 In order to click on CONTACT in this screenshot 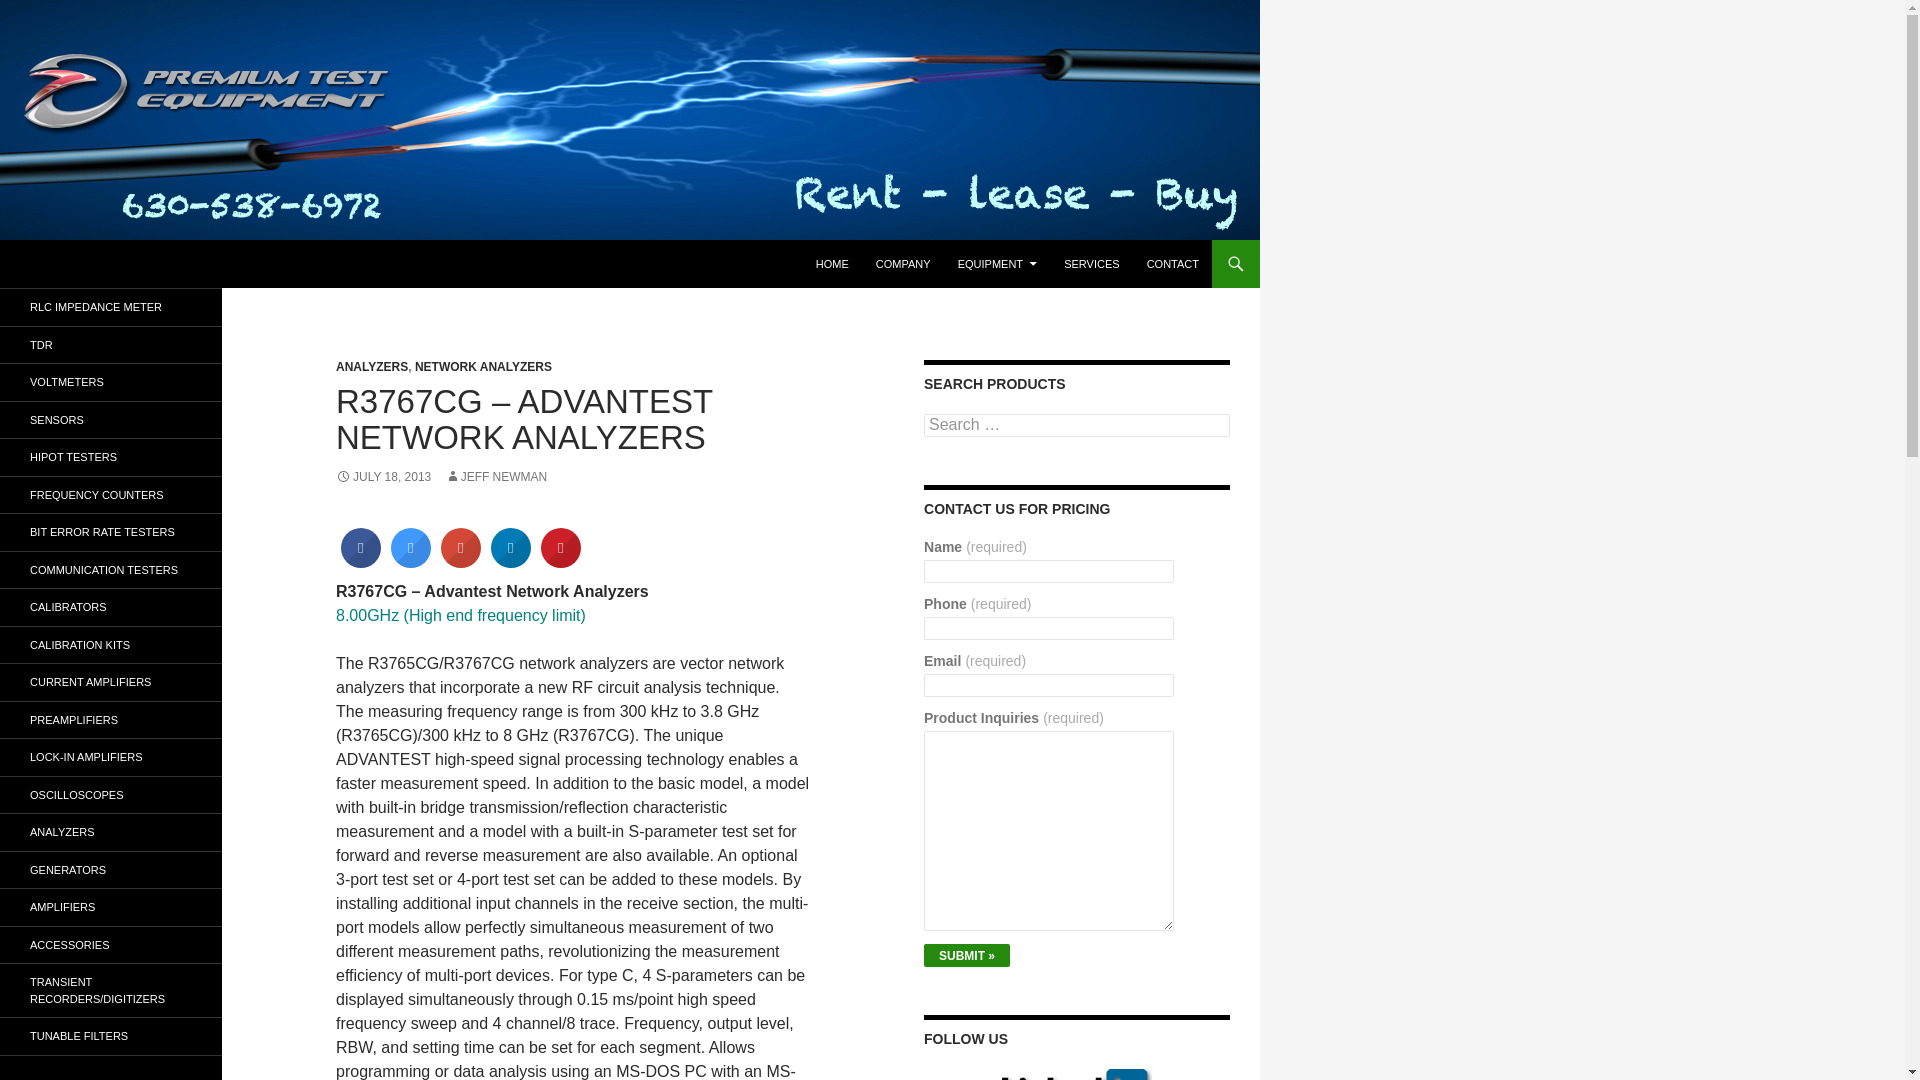, I will do `click(1172, 264)`.